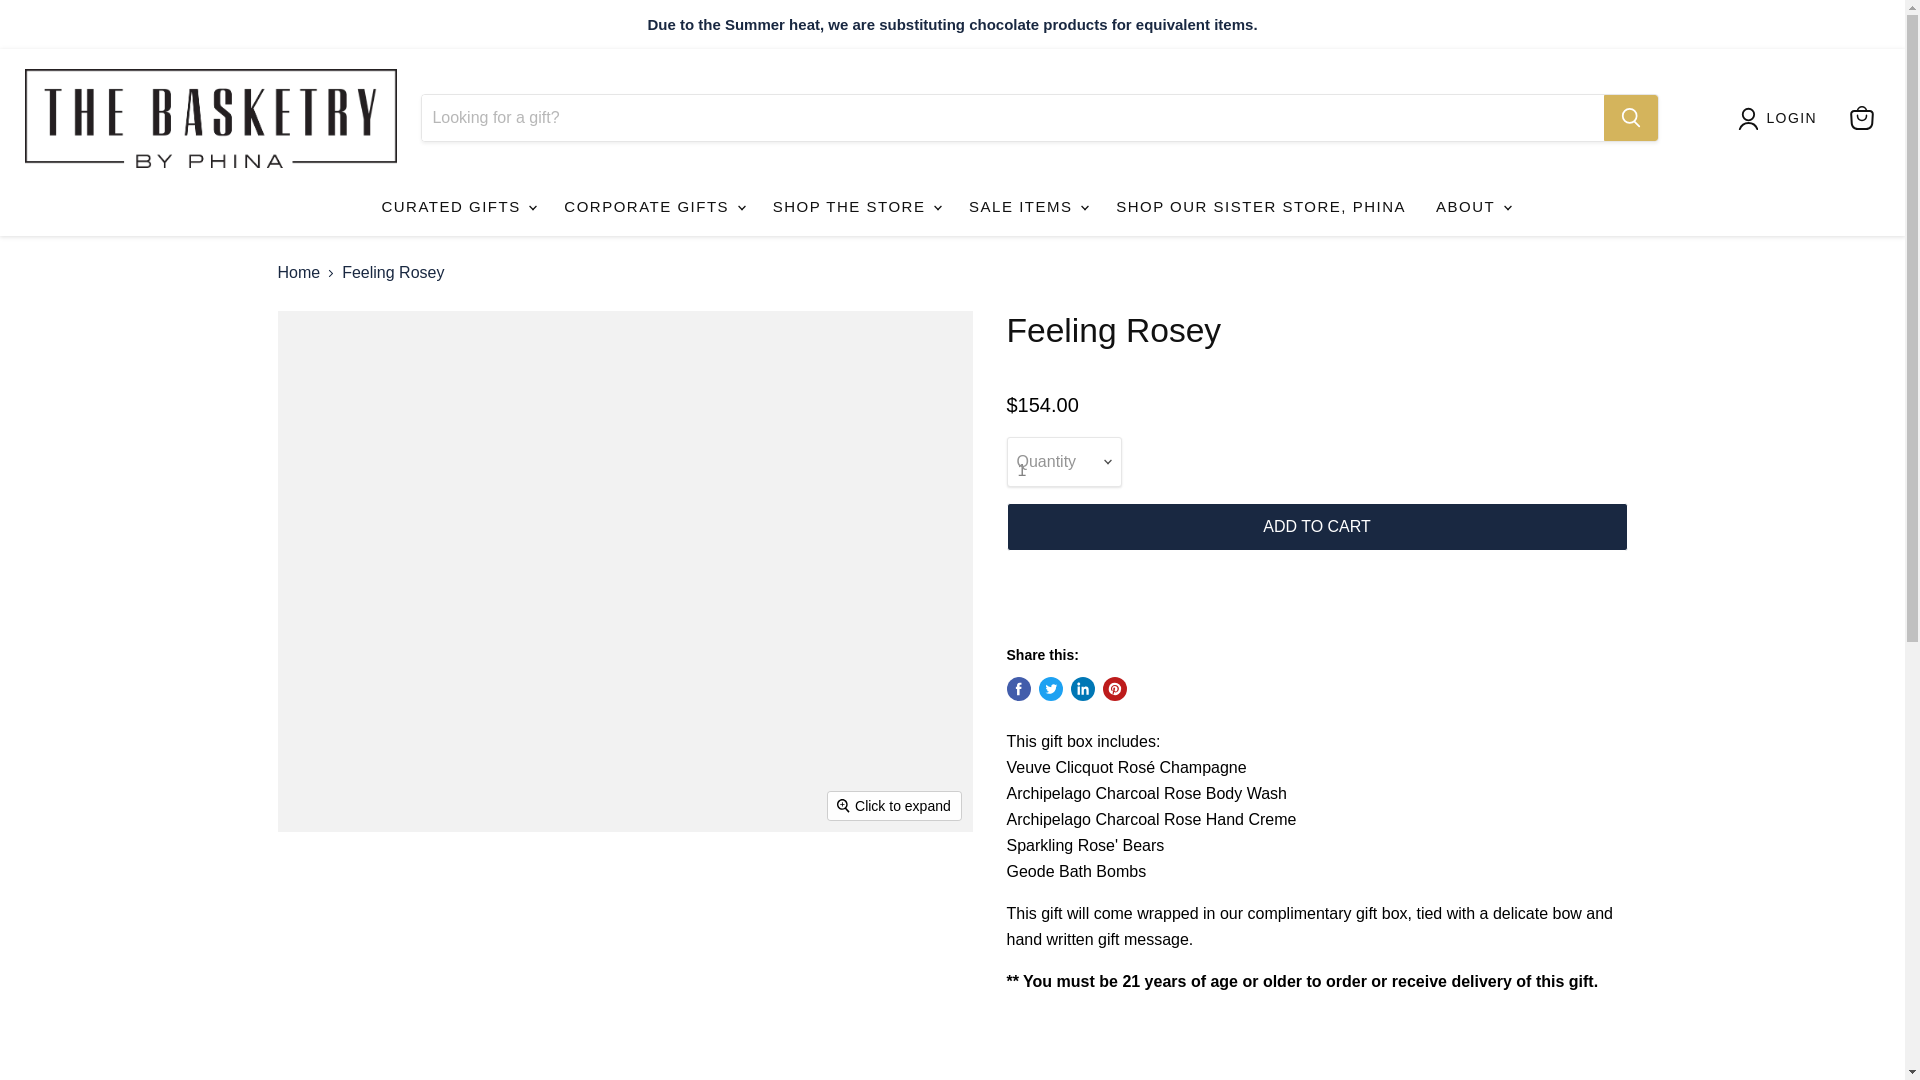 This screenshot has height=1080, width=1920. I want to click on CORPORATE GIFTS, so click(652, 206).